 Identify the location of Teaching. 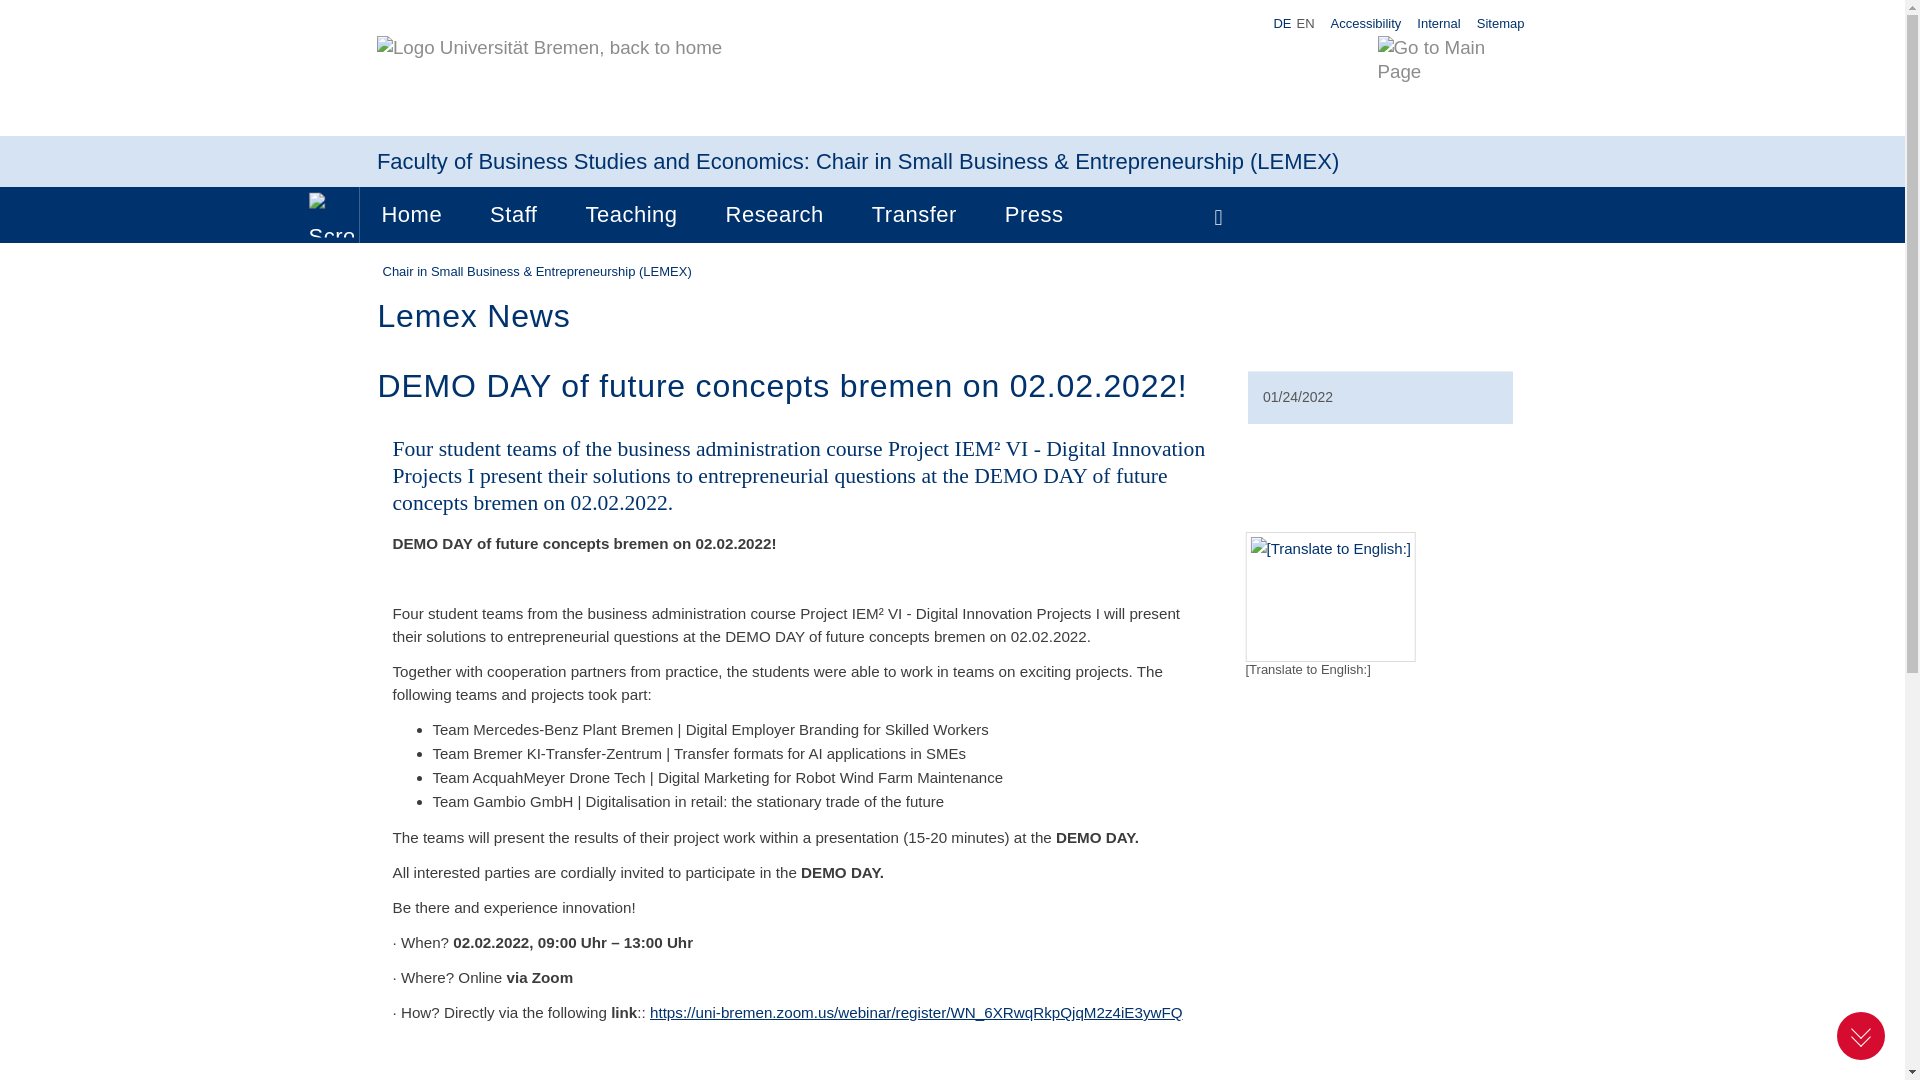
(630, 214).